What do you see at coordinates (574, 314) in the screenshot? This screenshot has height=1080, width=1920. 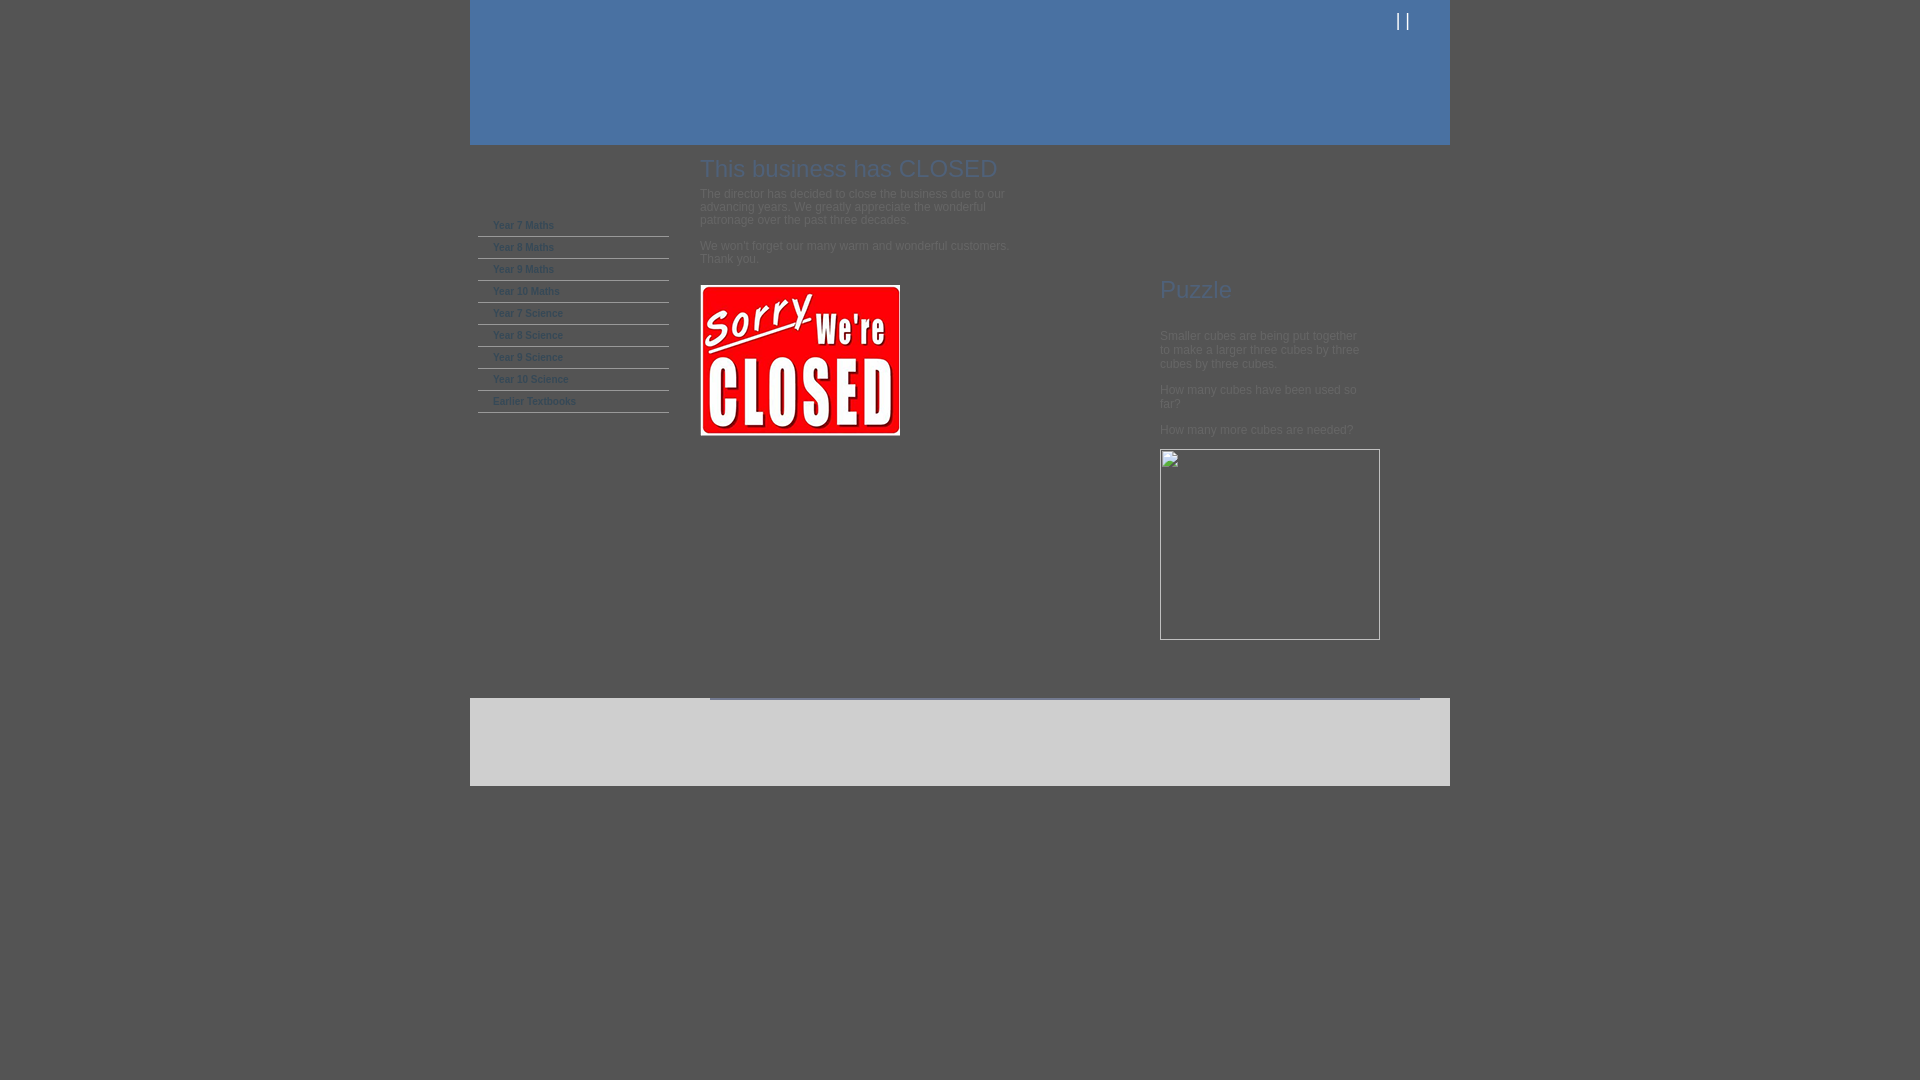 I see `Year 7 Science` at bounding box center [574, 314].